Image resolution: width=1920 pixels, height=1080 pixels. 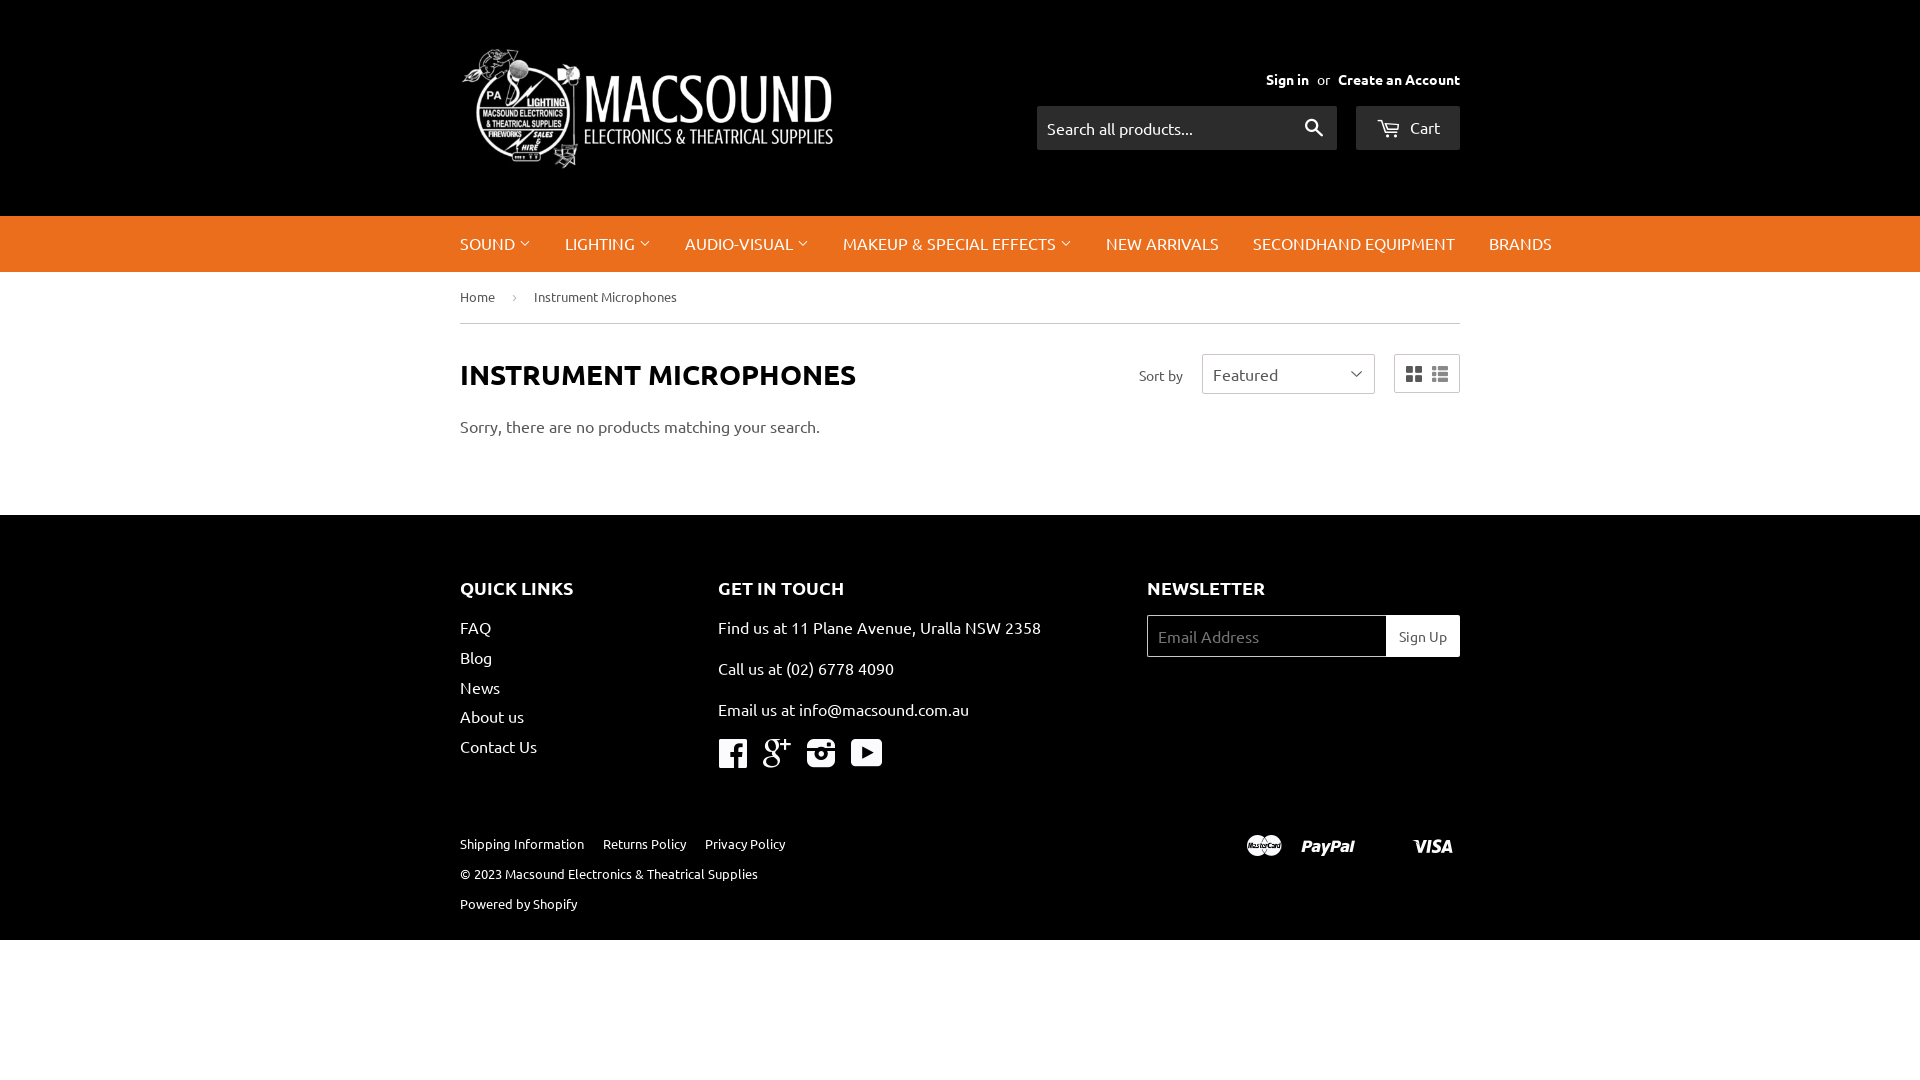 What do you see at coordinates (777, 758) in the screenshot?
I see `Google` at bounding box center [777, 758].